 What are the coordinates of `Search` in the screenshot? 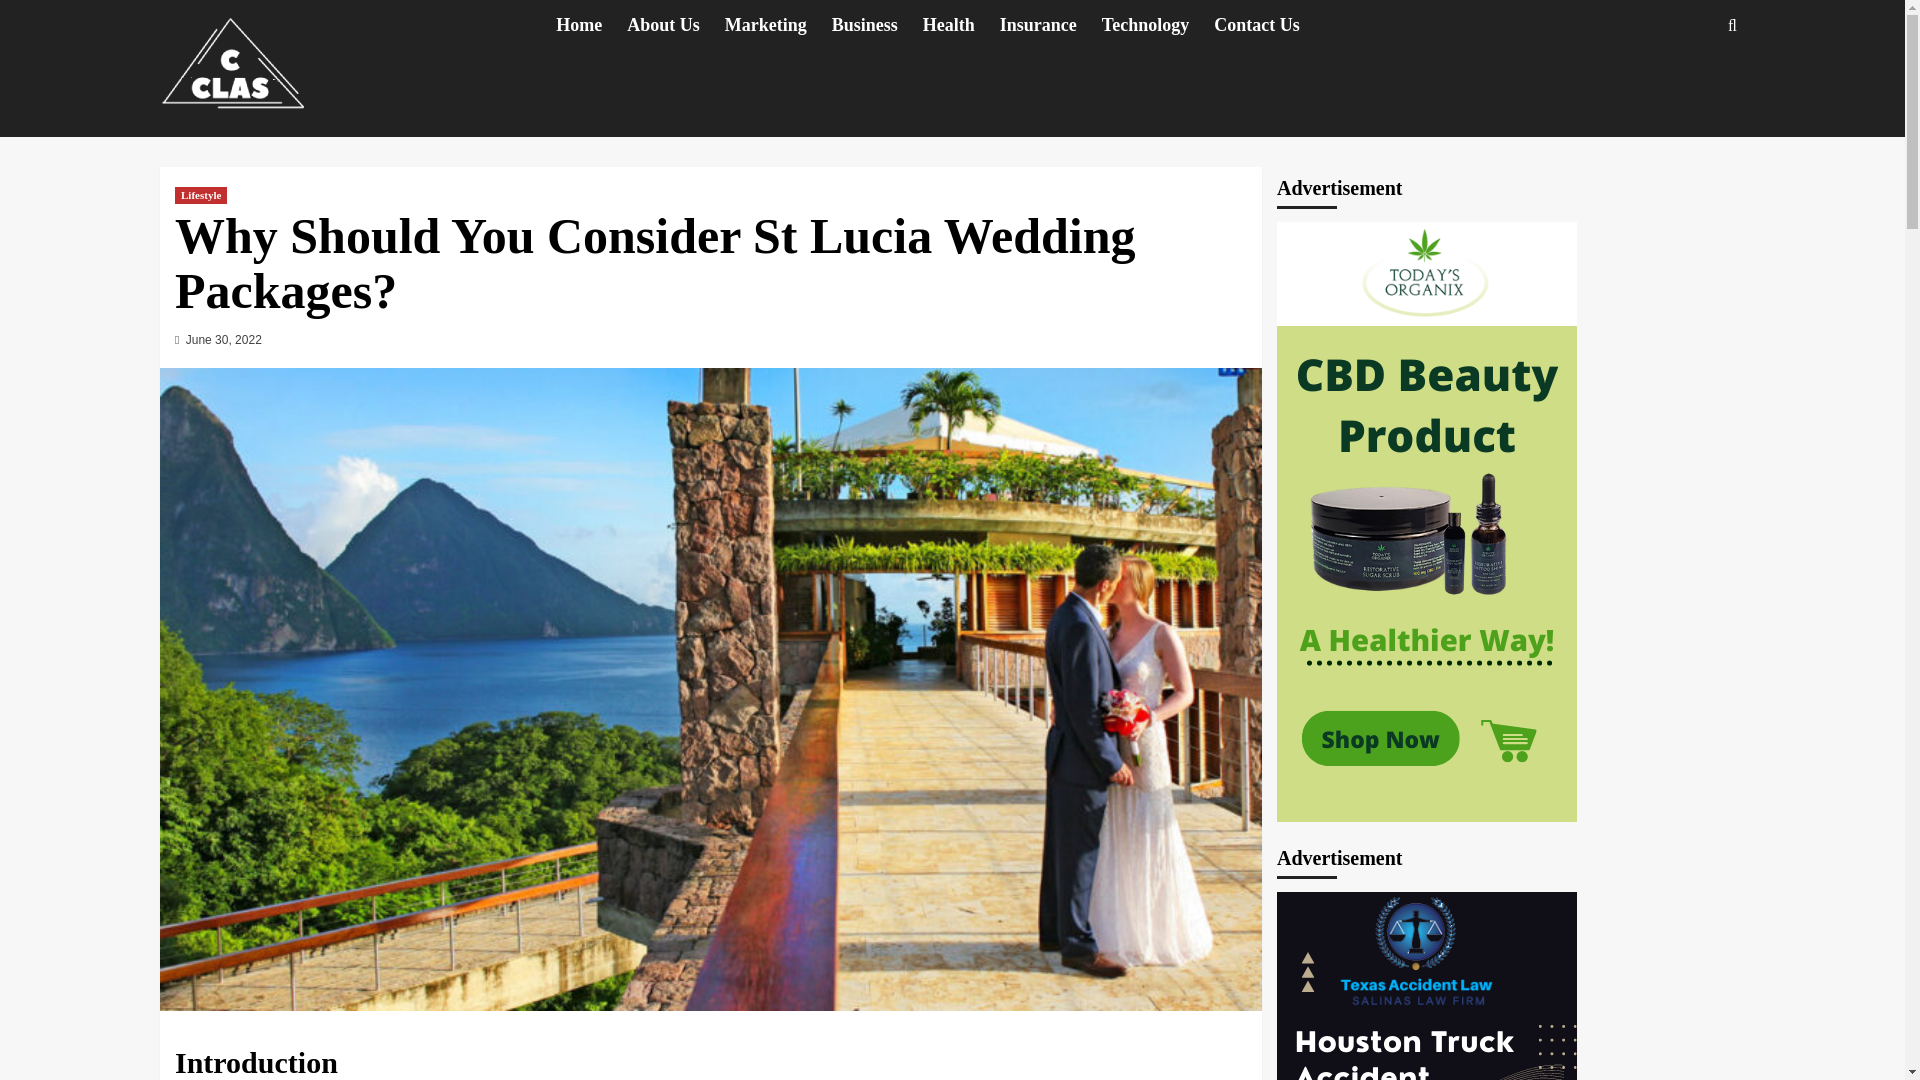 It's located at (1686, 86).